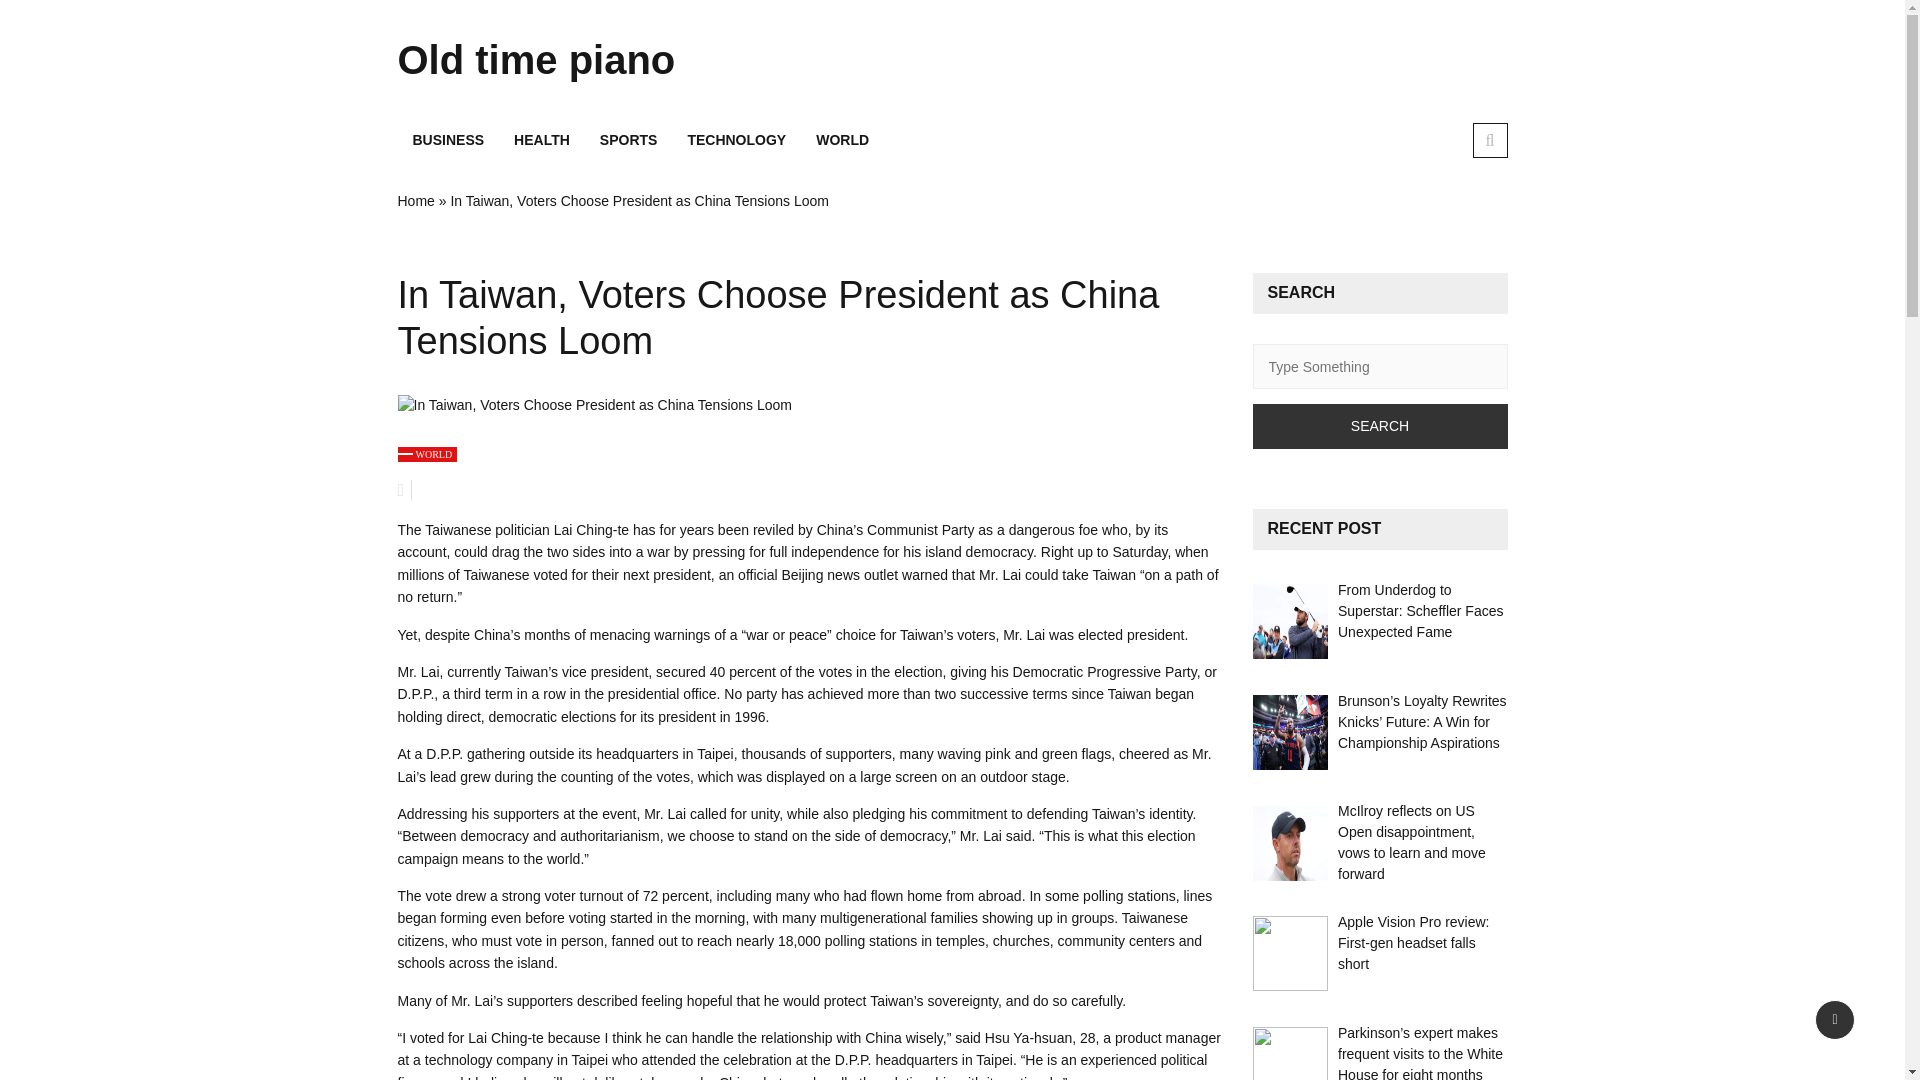  Describe the element at coordinates (1414, 942) in the screenshot. I see `Apple Vision Pro review: First-gen headset falls short` at that location.